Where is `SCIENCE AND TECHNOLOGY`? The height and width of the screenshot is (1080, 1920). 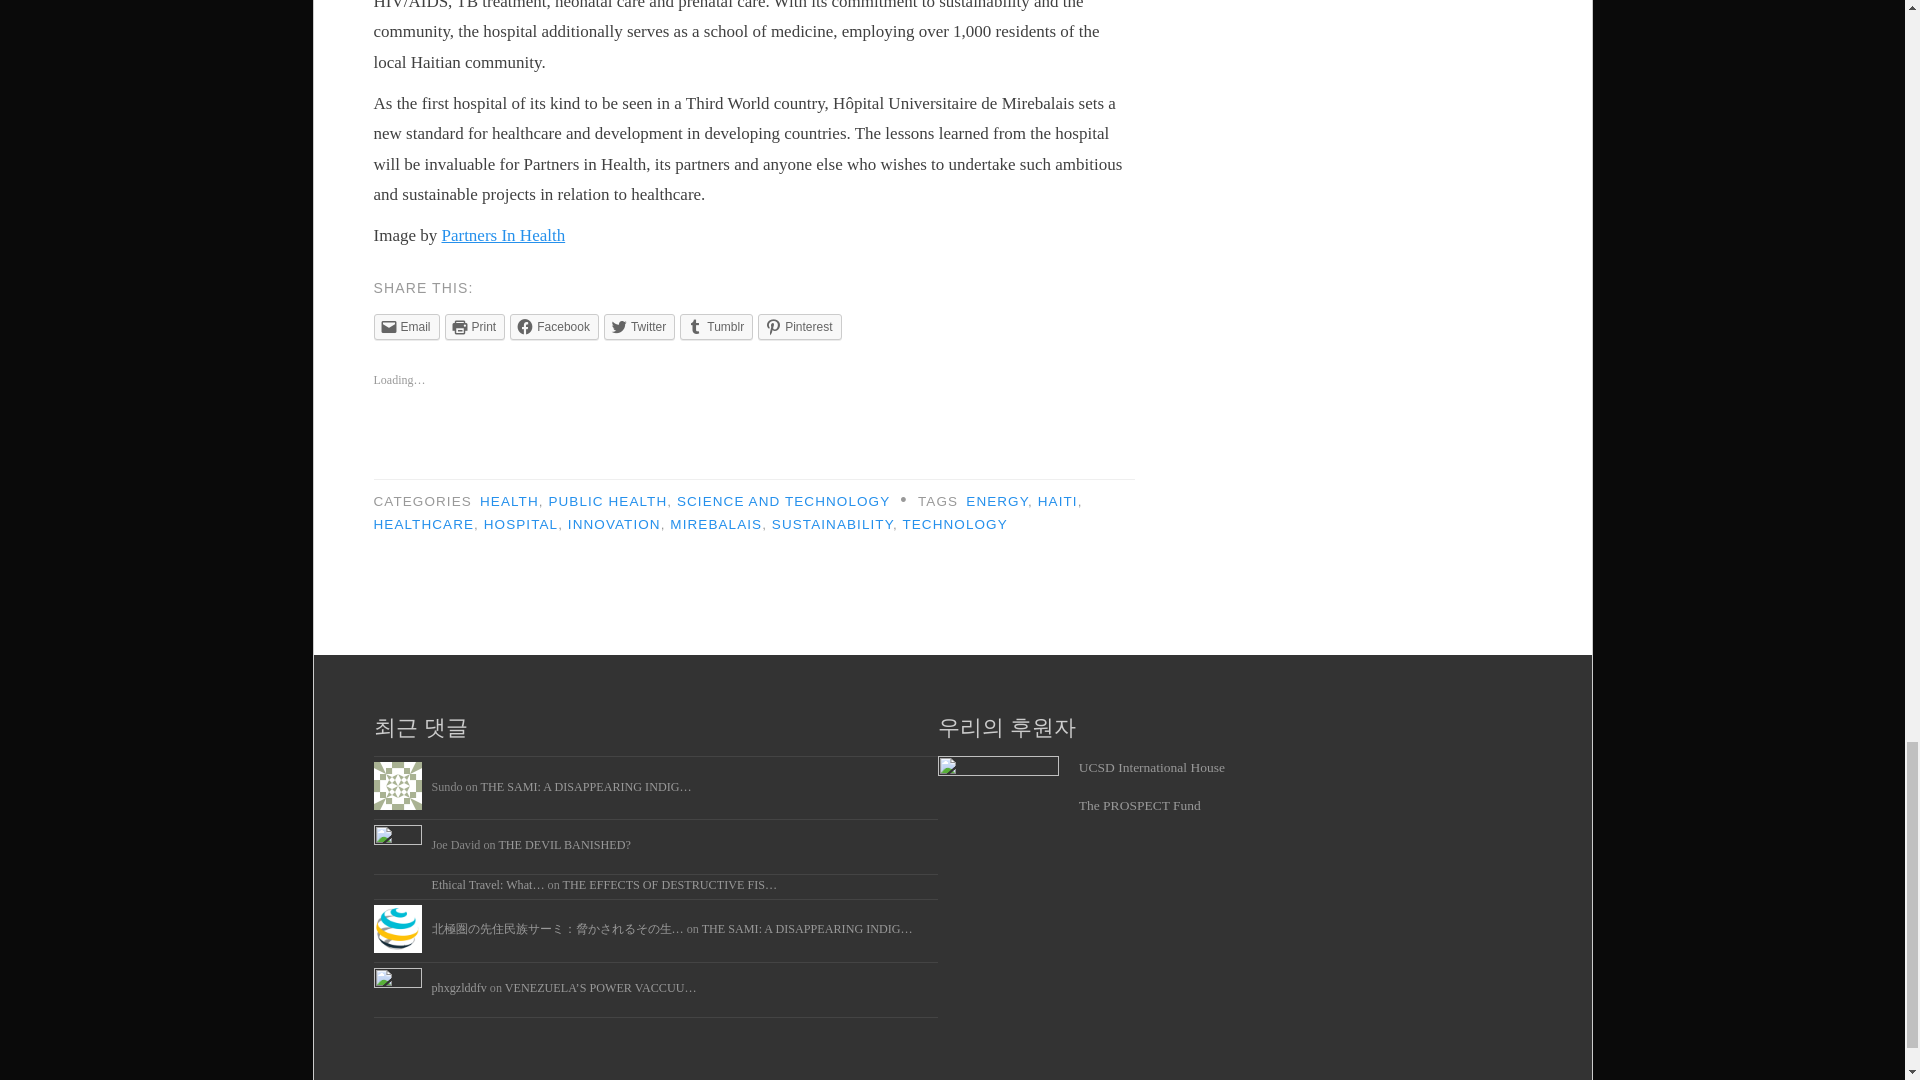 SCIENCE AND TECHNOLOGY is located at coordinates (784, 500).